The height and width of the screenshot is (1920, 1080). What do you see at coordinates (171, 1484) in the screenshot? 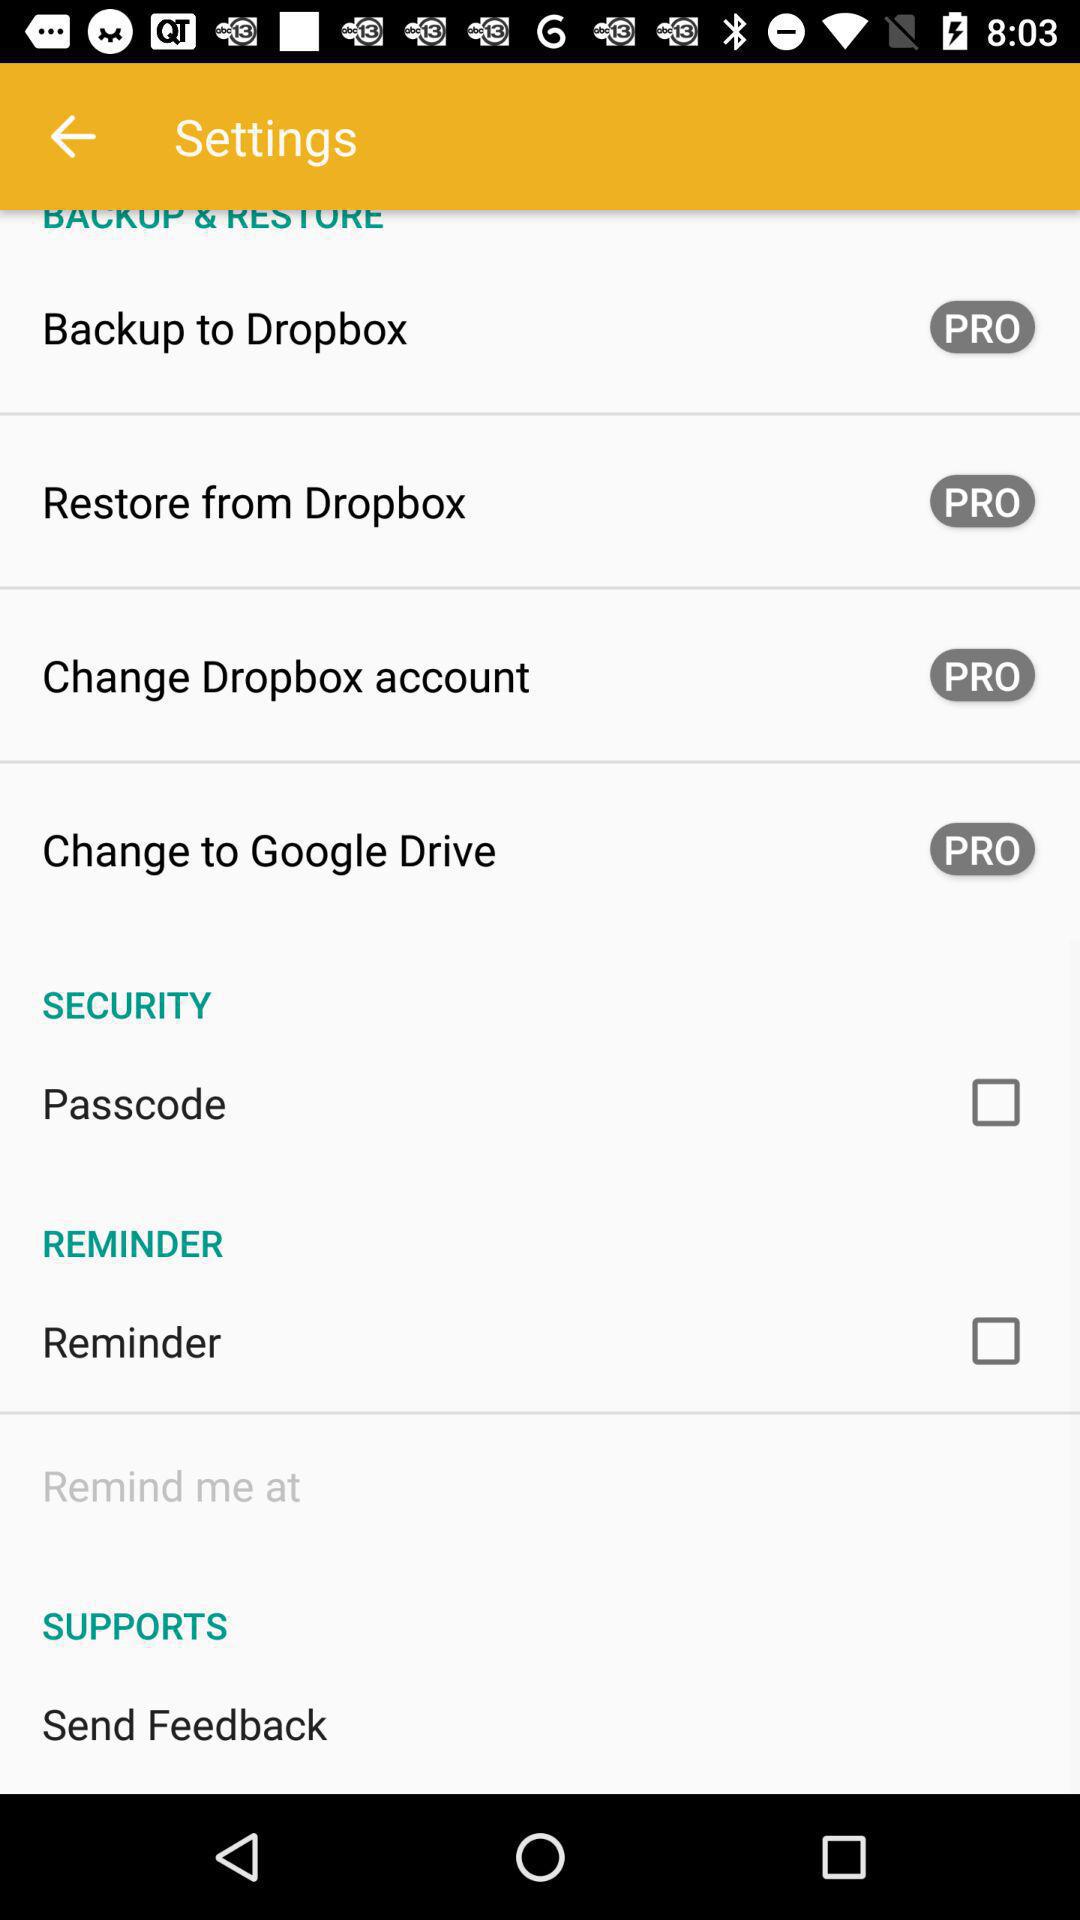
I see `flip to remind me at` at bounding box center [171, 1484].